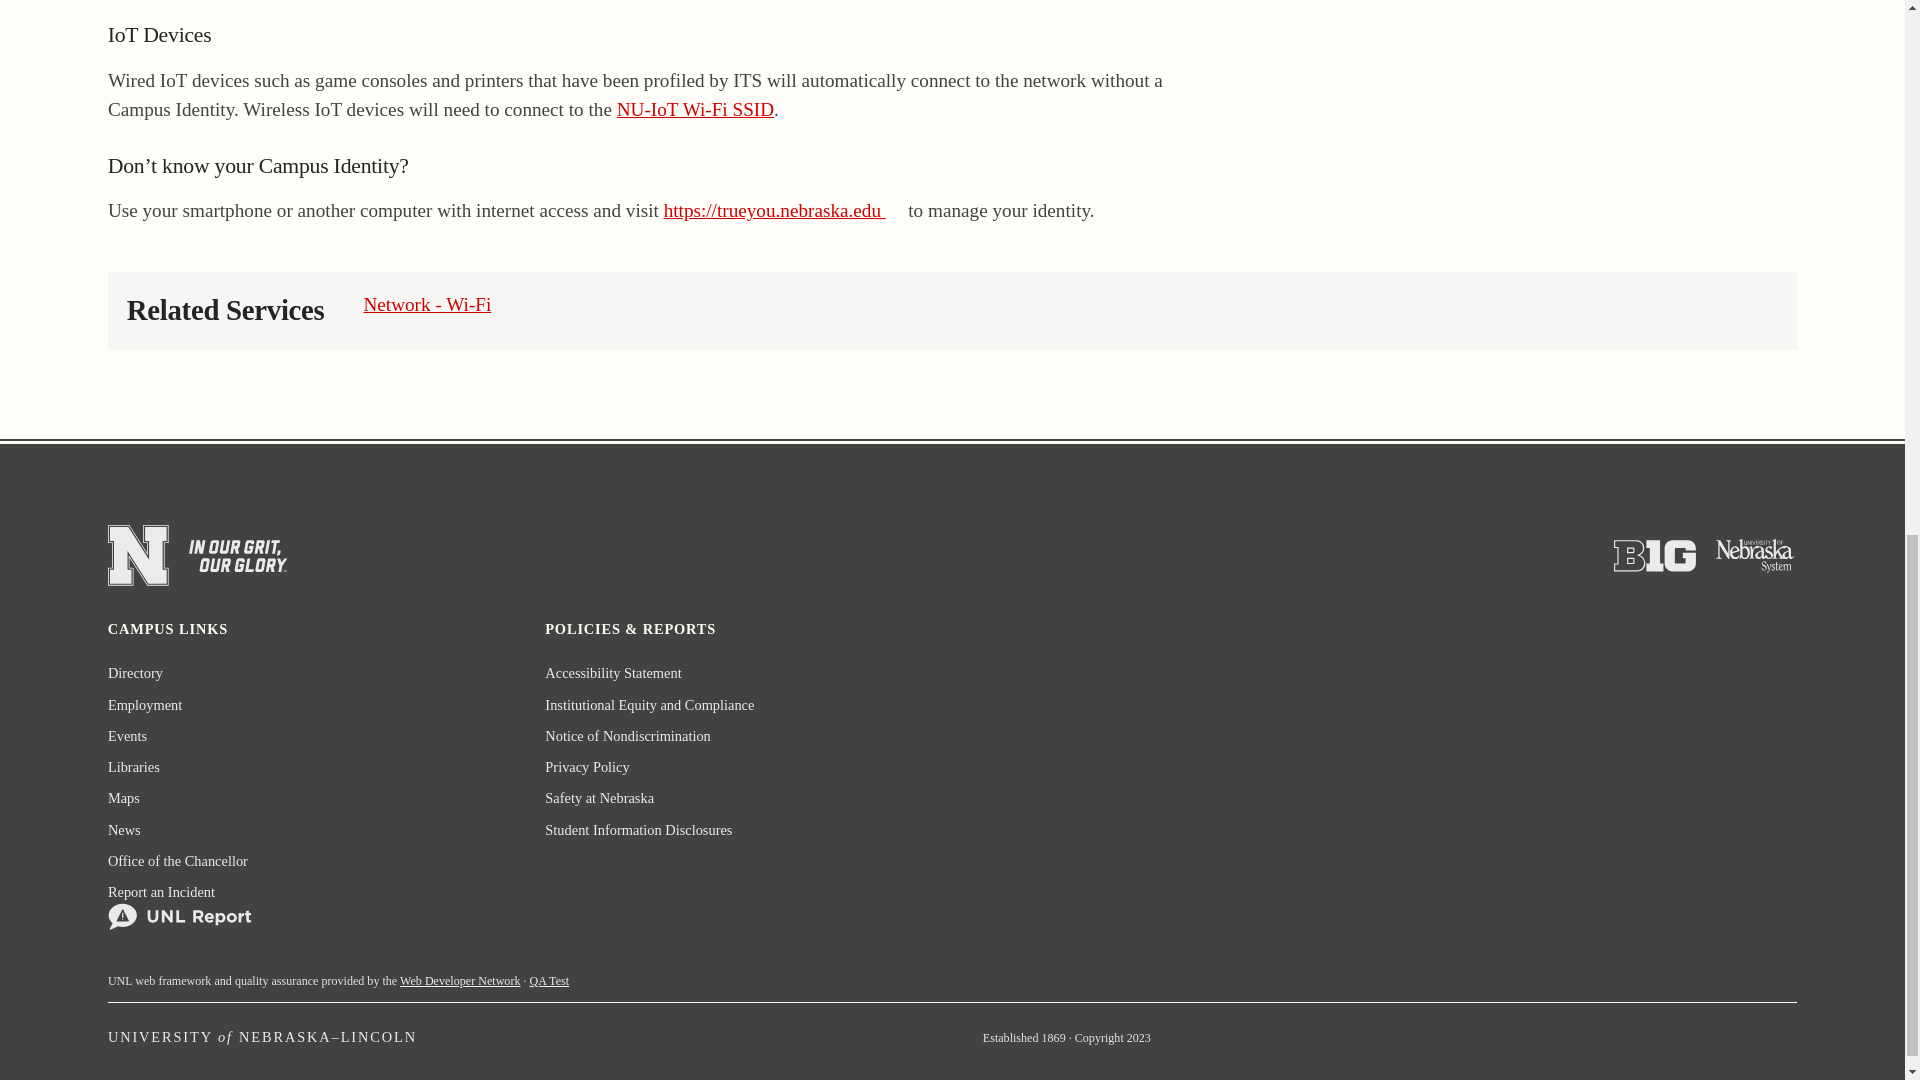  What do you see at coordinates (650, 706) in the screenshot?
I see `Institutional Equity and Compliance` at bounding box center [650, 706].